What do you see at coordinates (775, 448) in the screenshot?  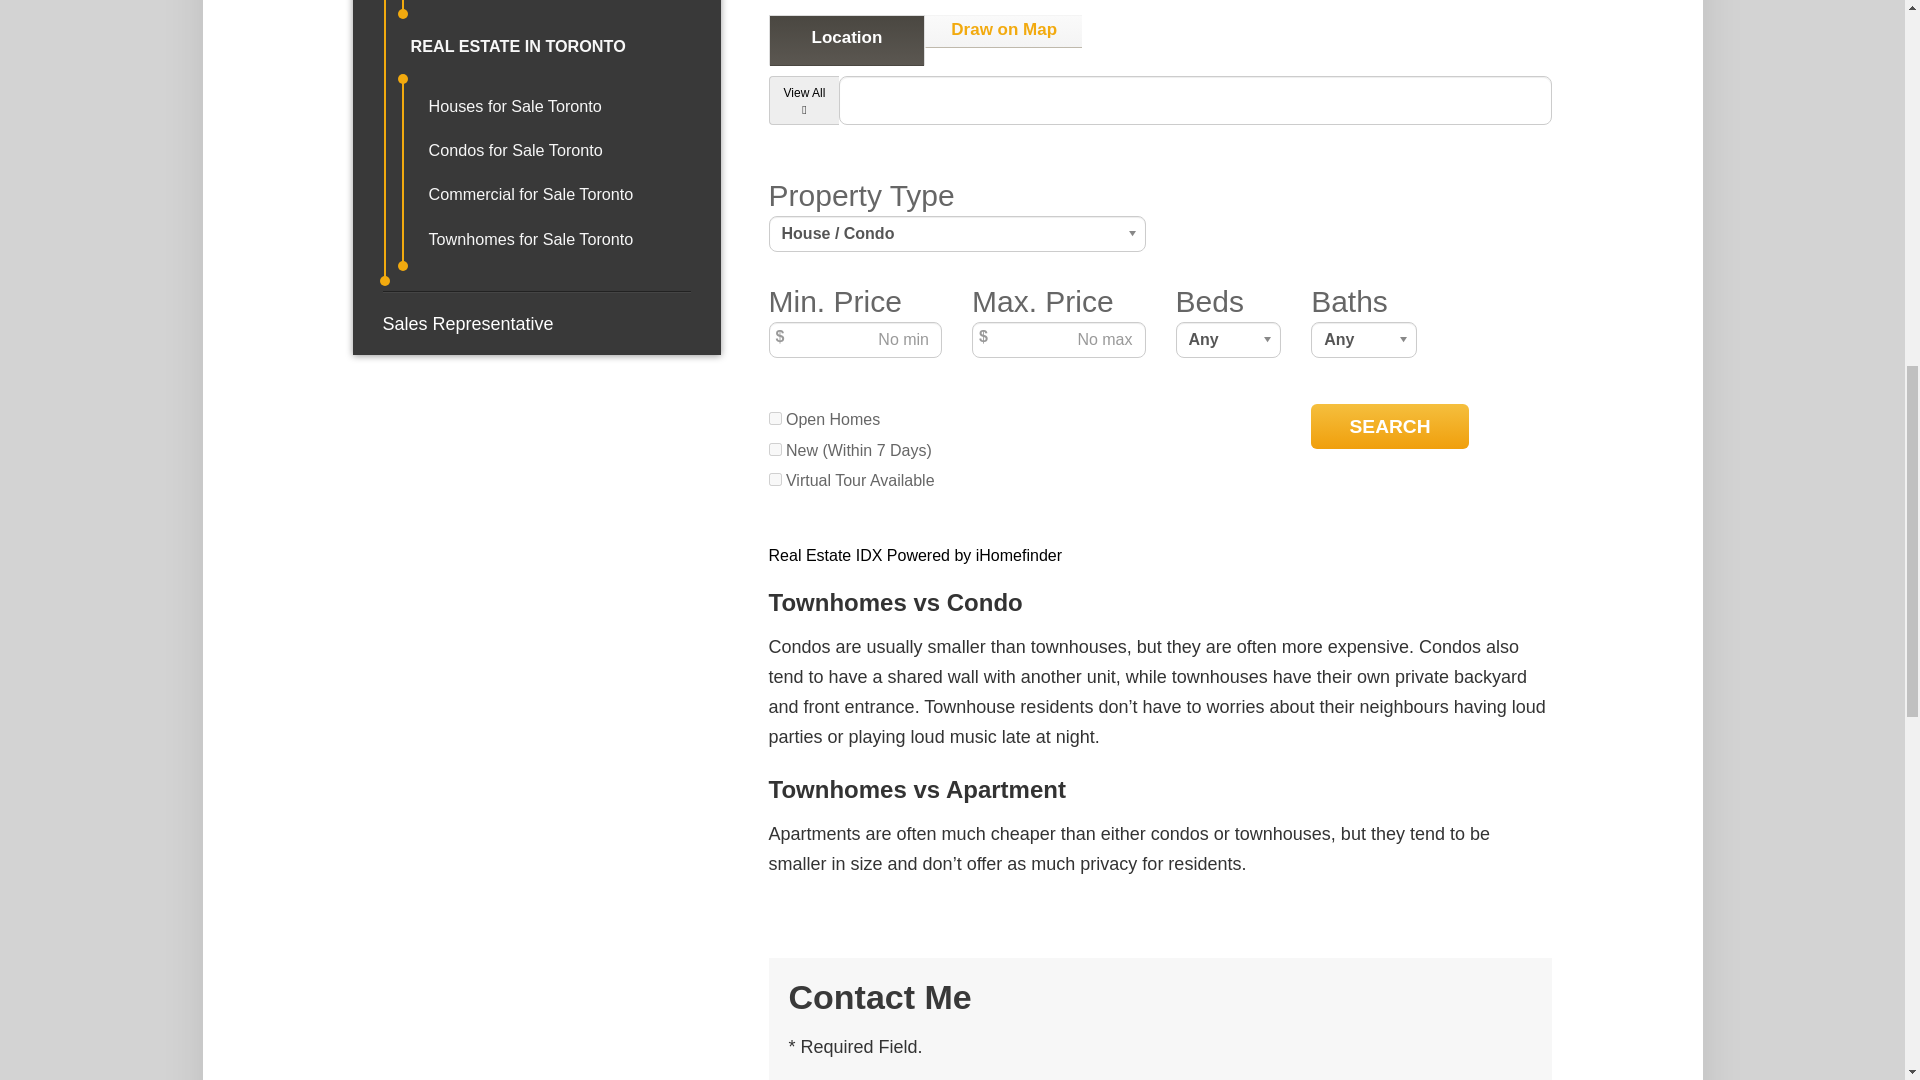 I see `7` at bounding box center [775, 448].